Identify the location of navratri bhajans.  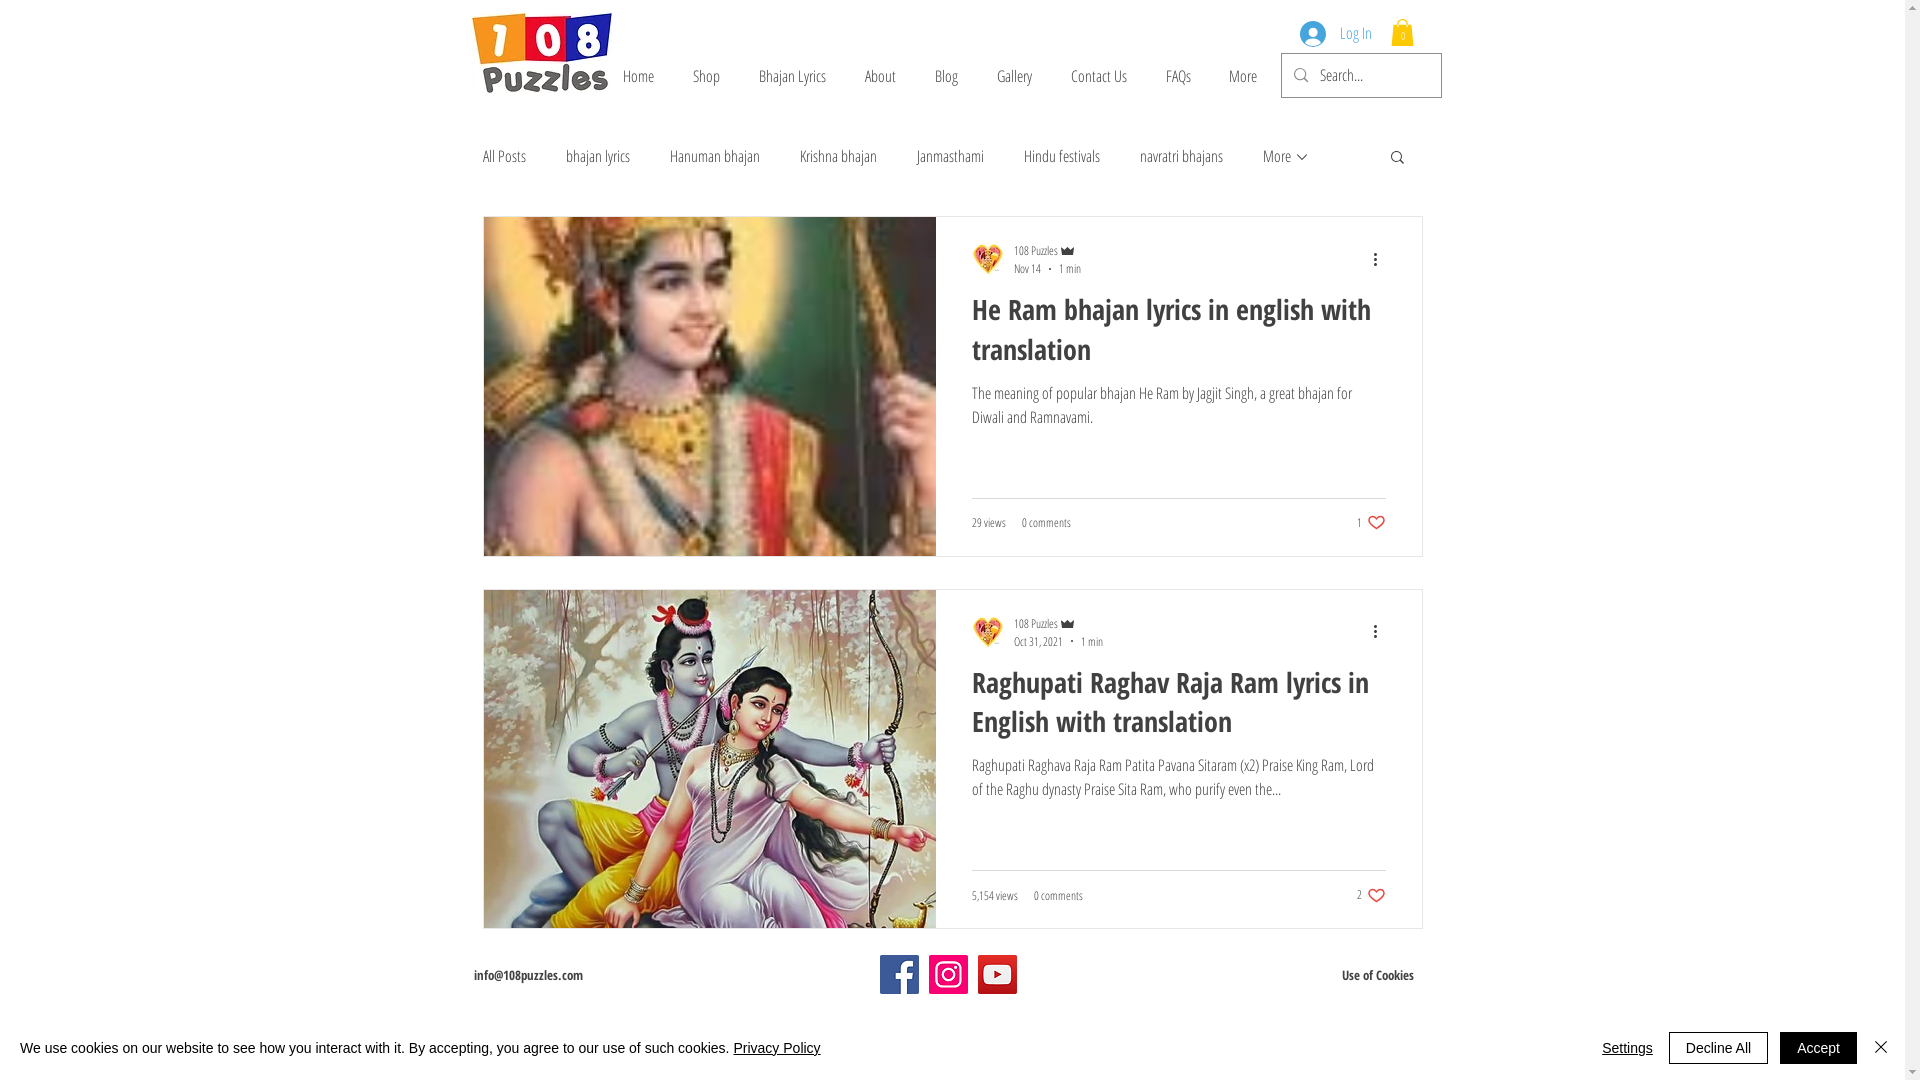
(1182, 156).